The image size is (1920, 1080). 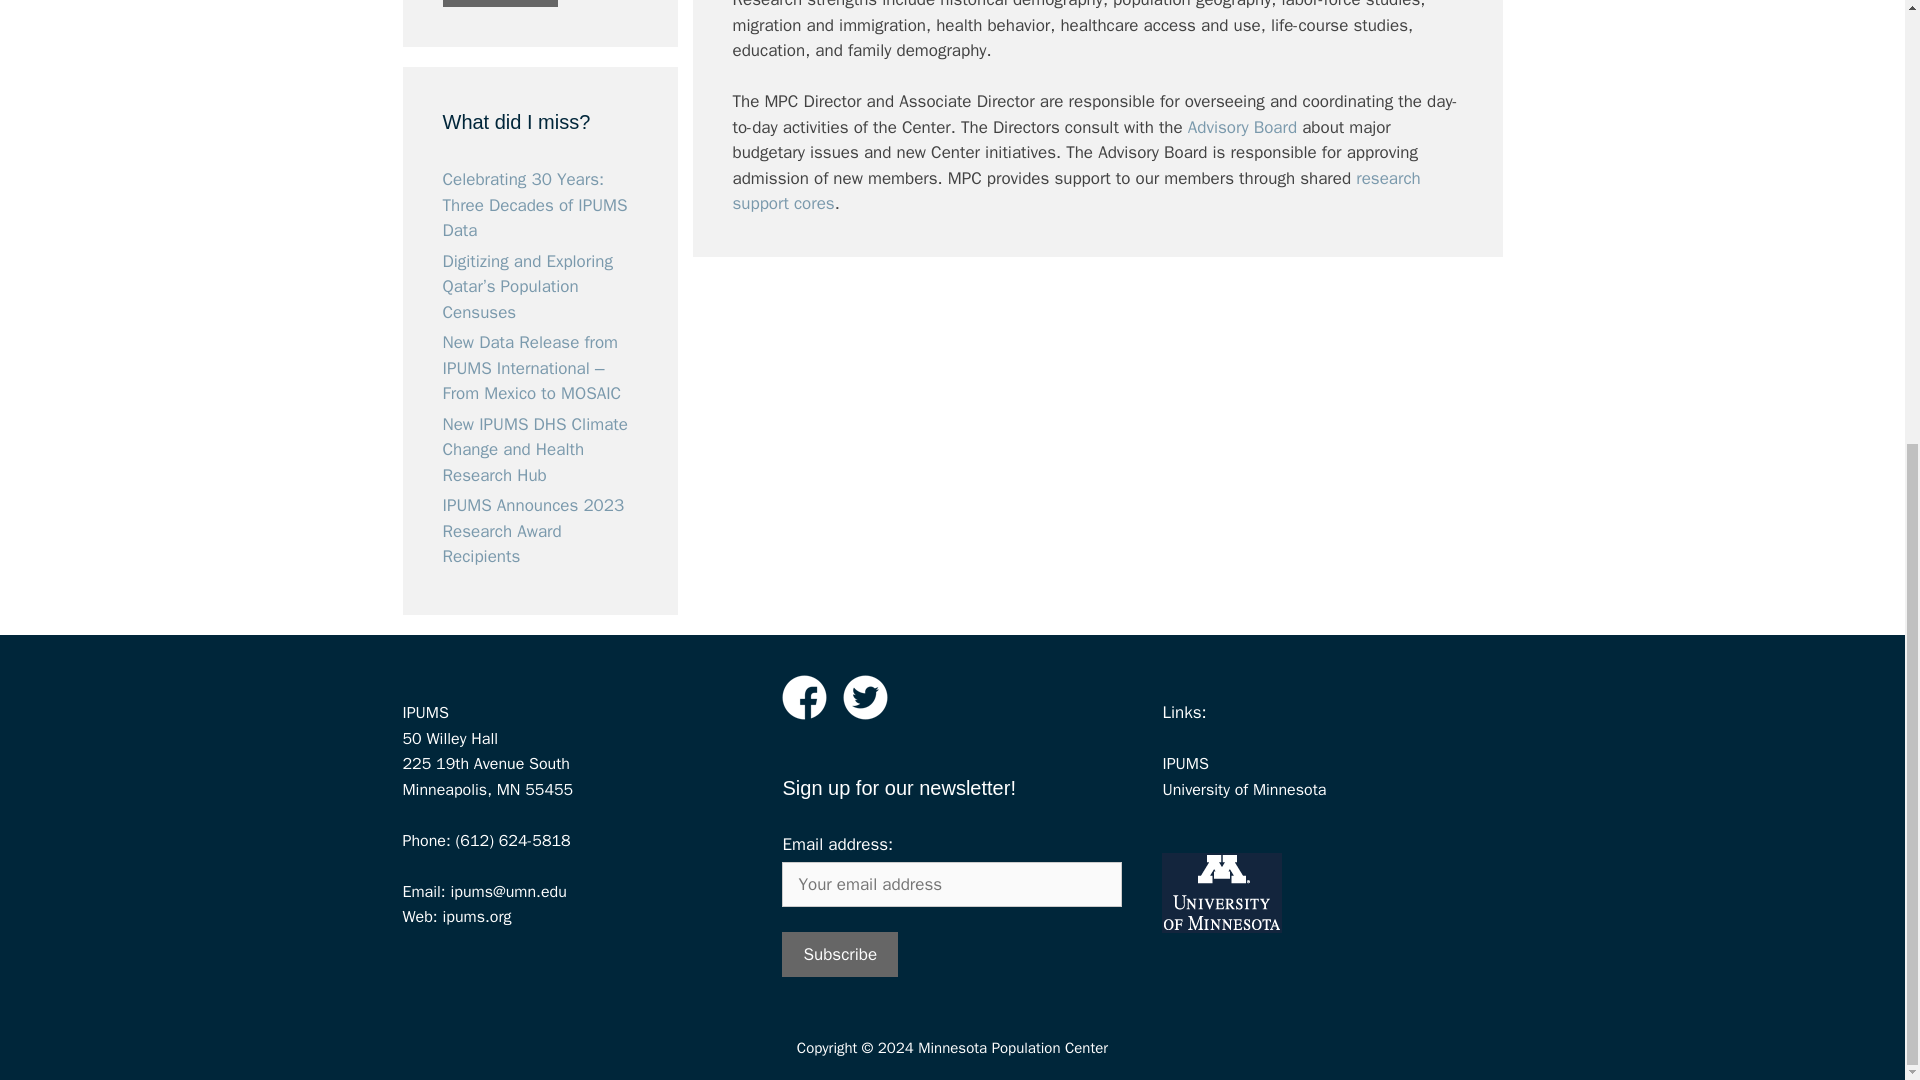 I want to click on research support cores, so click(x=1076, y=190).